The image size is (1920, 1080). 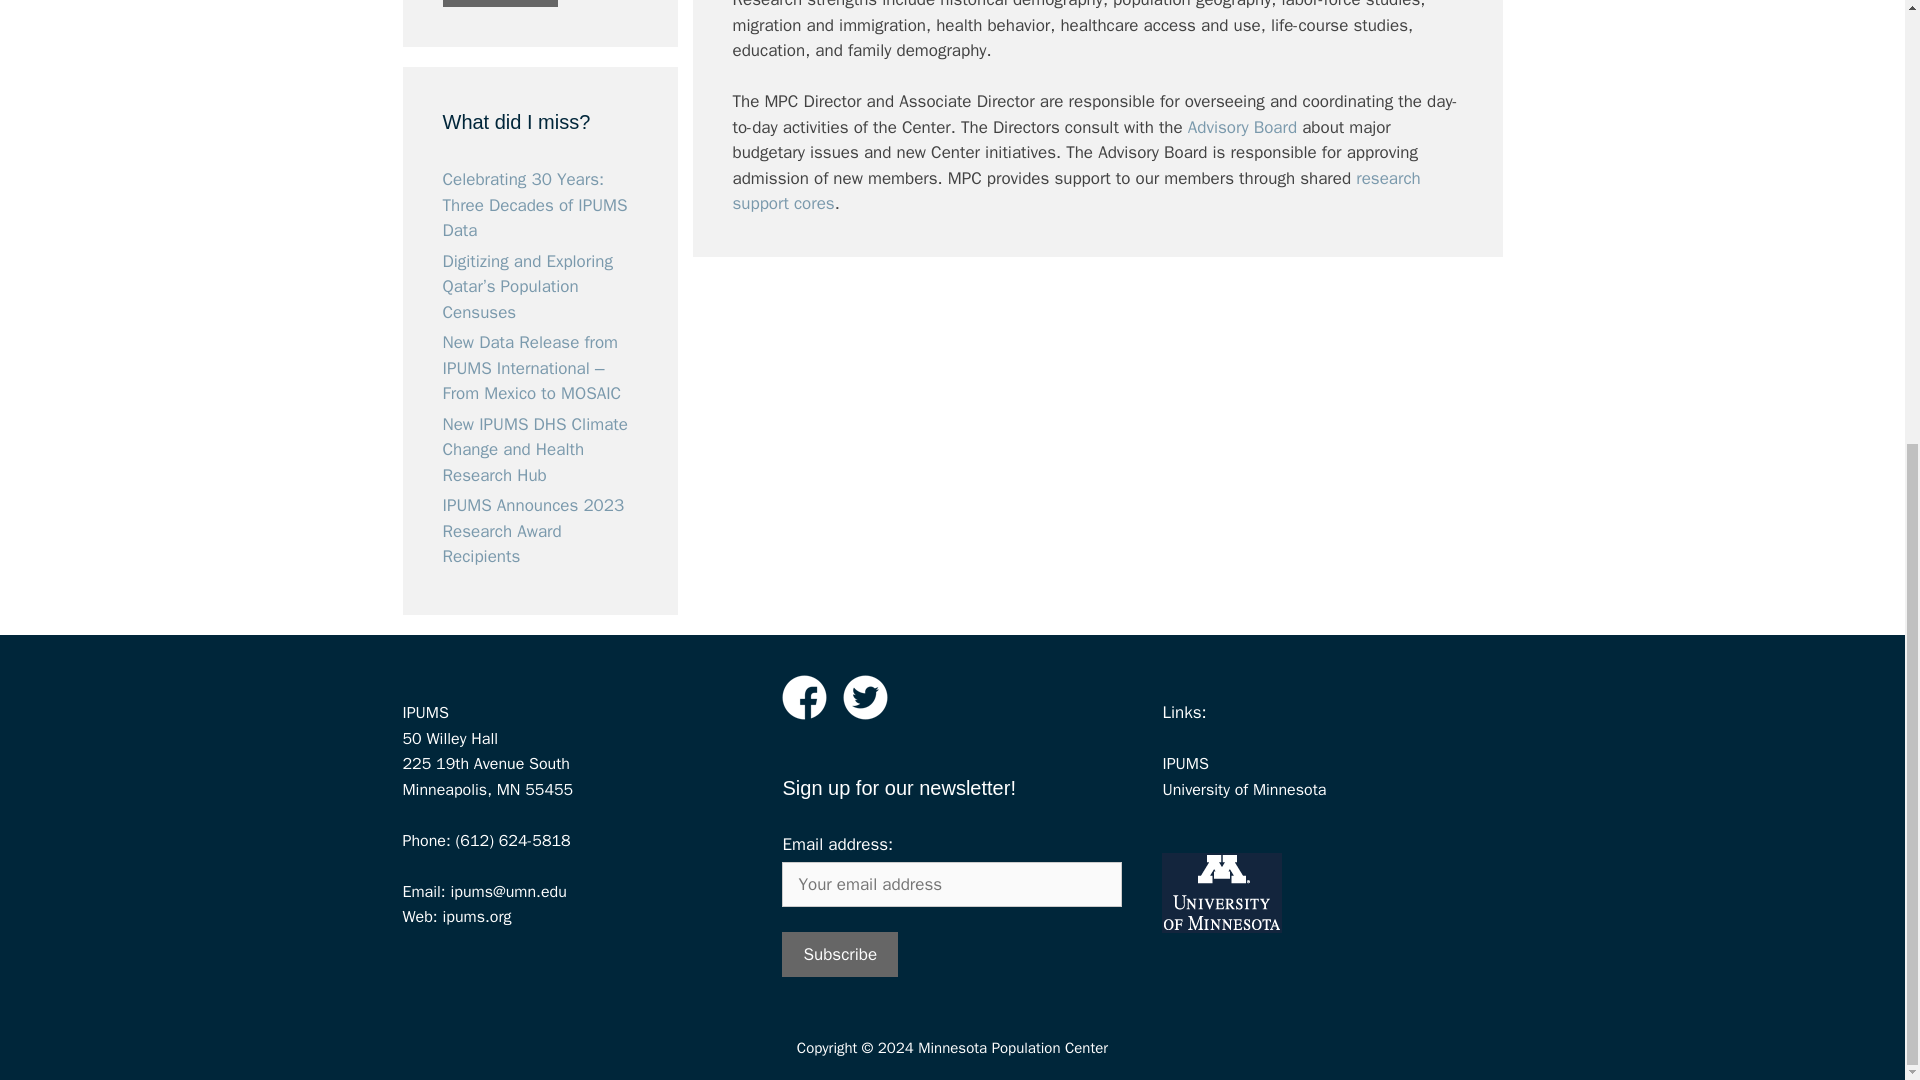 I want to click on research support cores, so click(x=1076, y=190).